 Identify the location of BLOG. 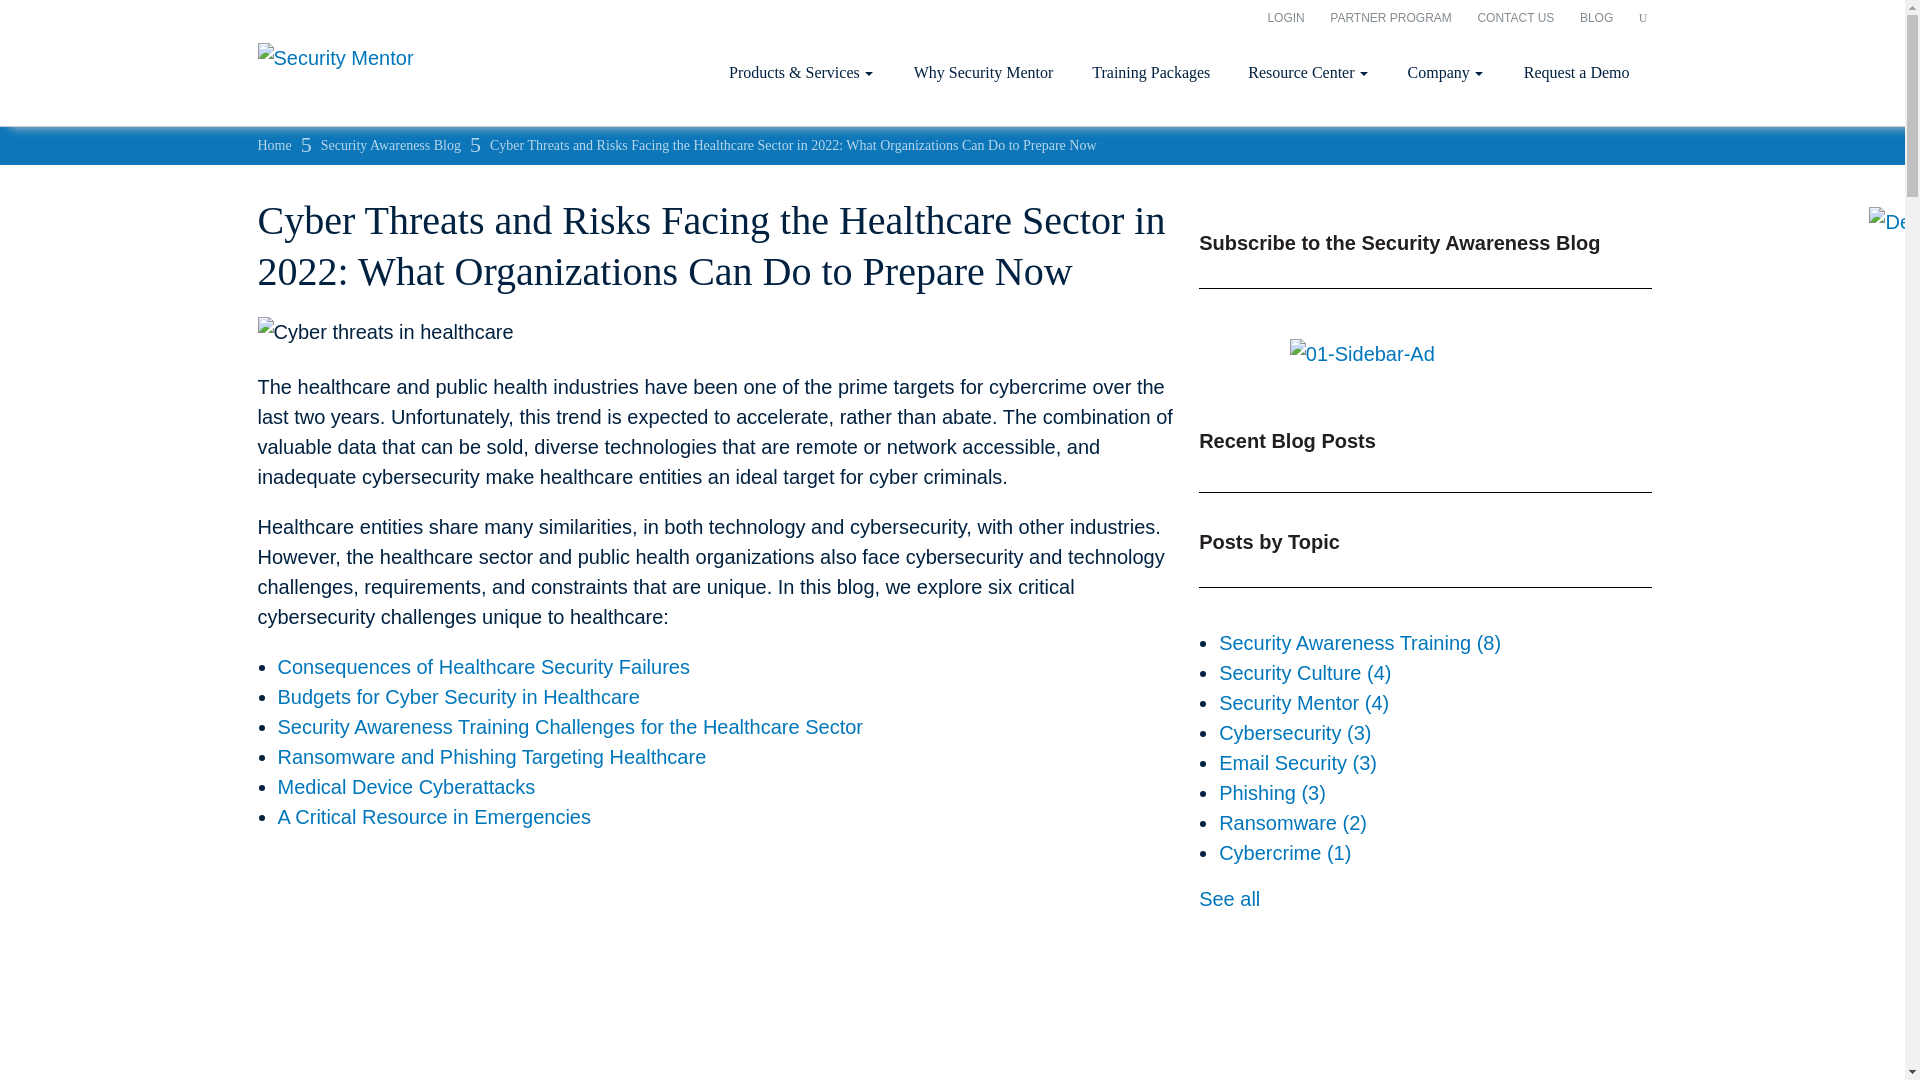
(1596, 17).